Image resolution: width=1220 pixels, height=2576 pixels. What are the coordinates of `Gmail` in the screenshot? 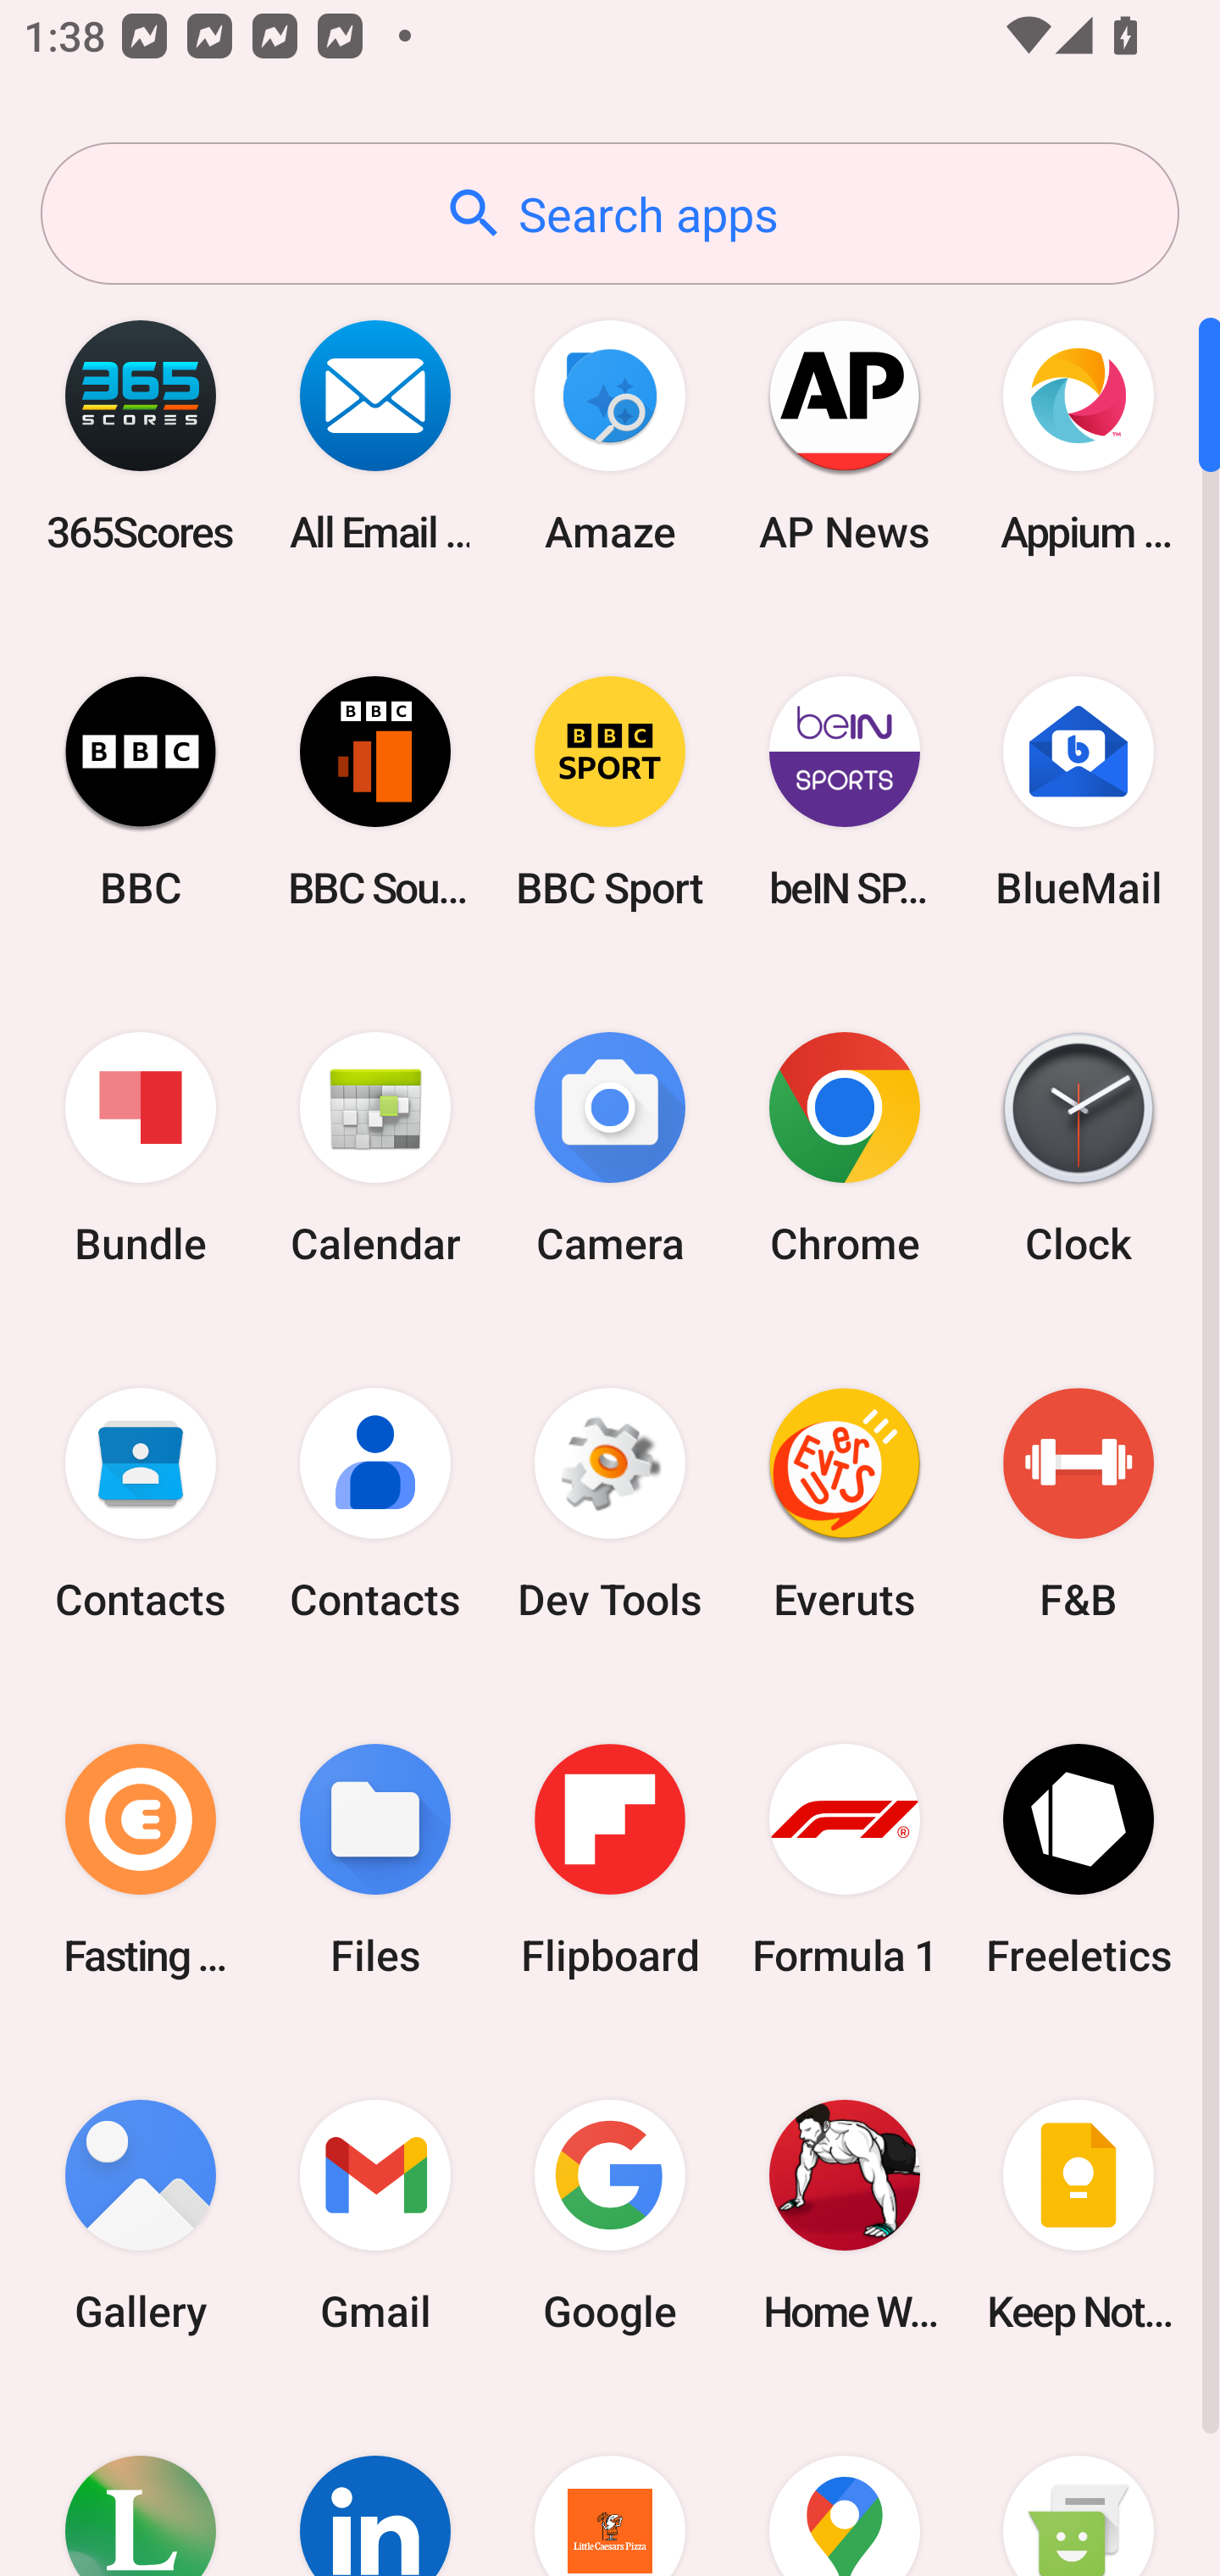 It's located at (375, 2215).